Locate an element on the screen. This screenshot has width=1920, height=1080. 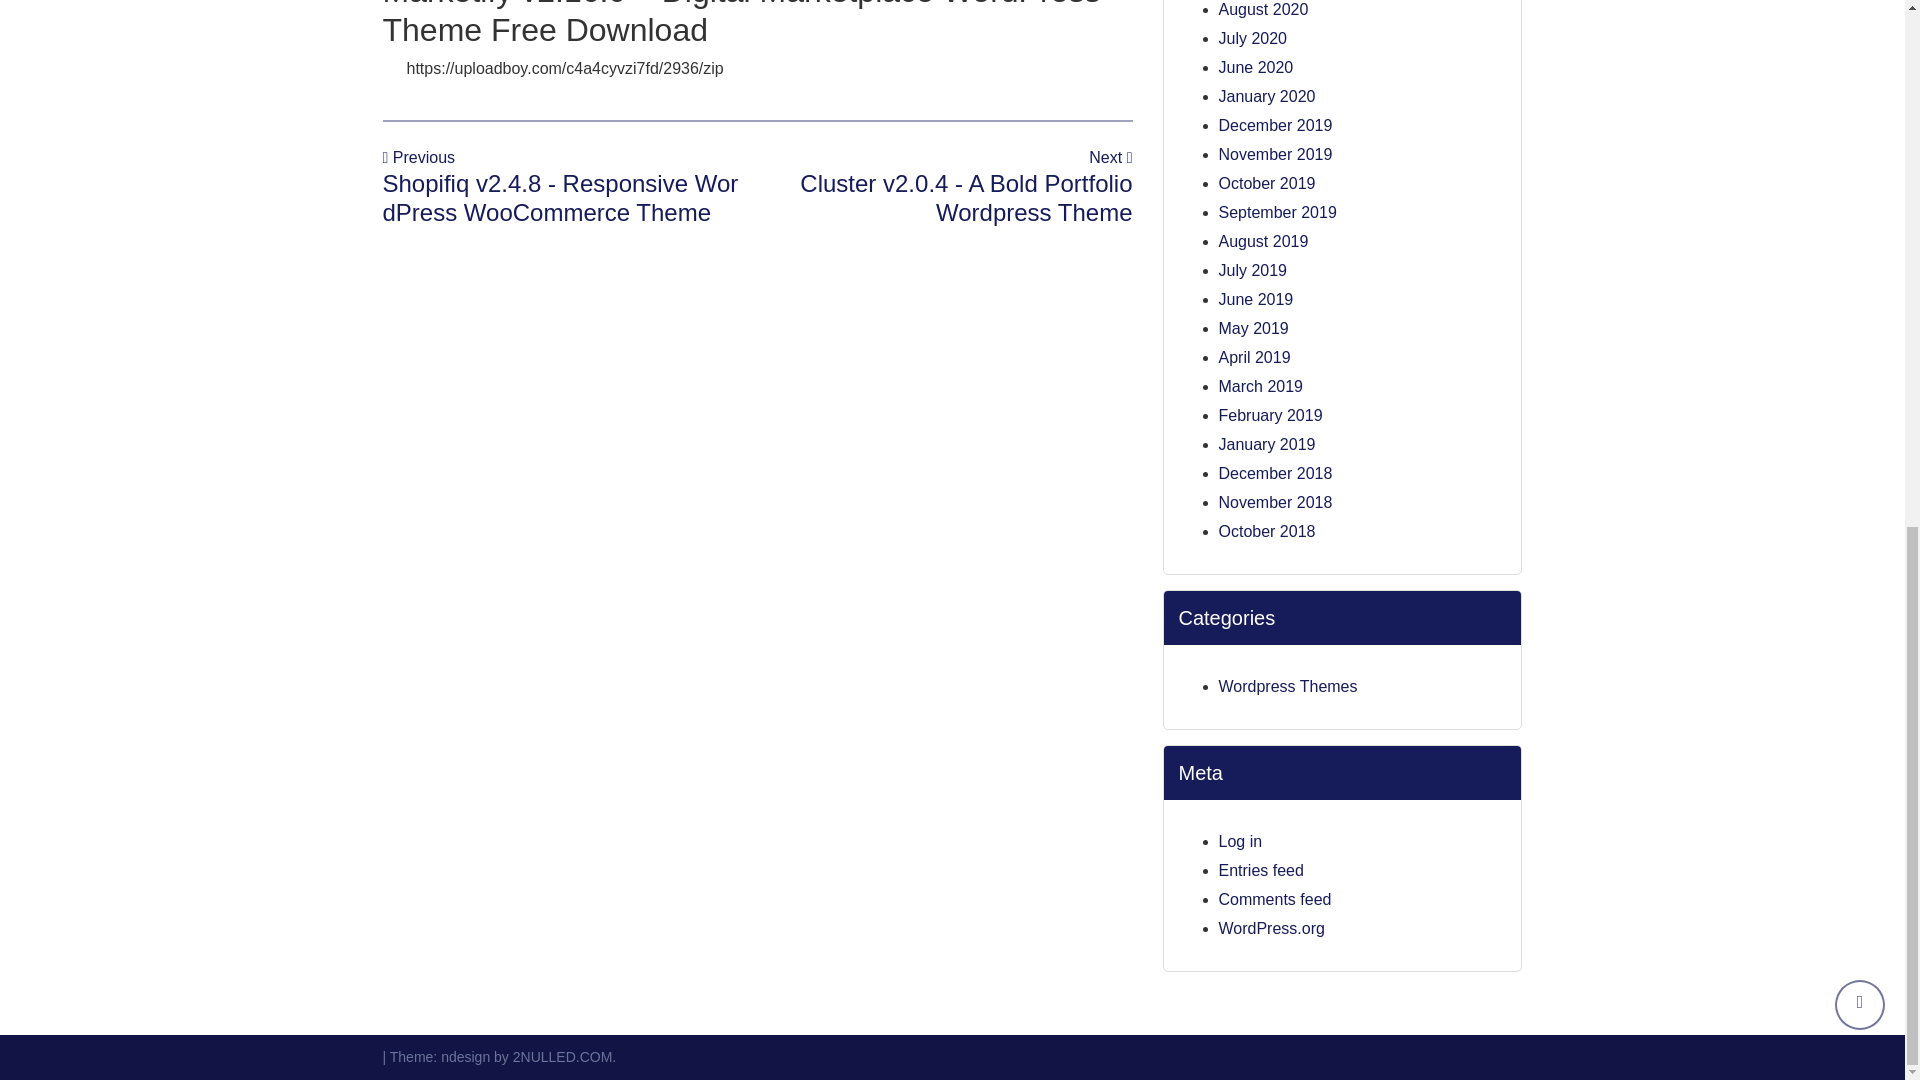
July 2019 is located at coordinates (1252, 270).